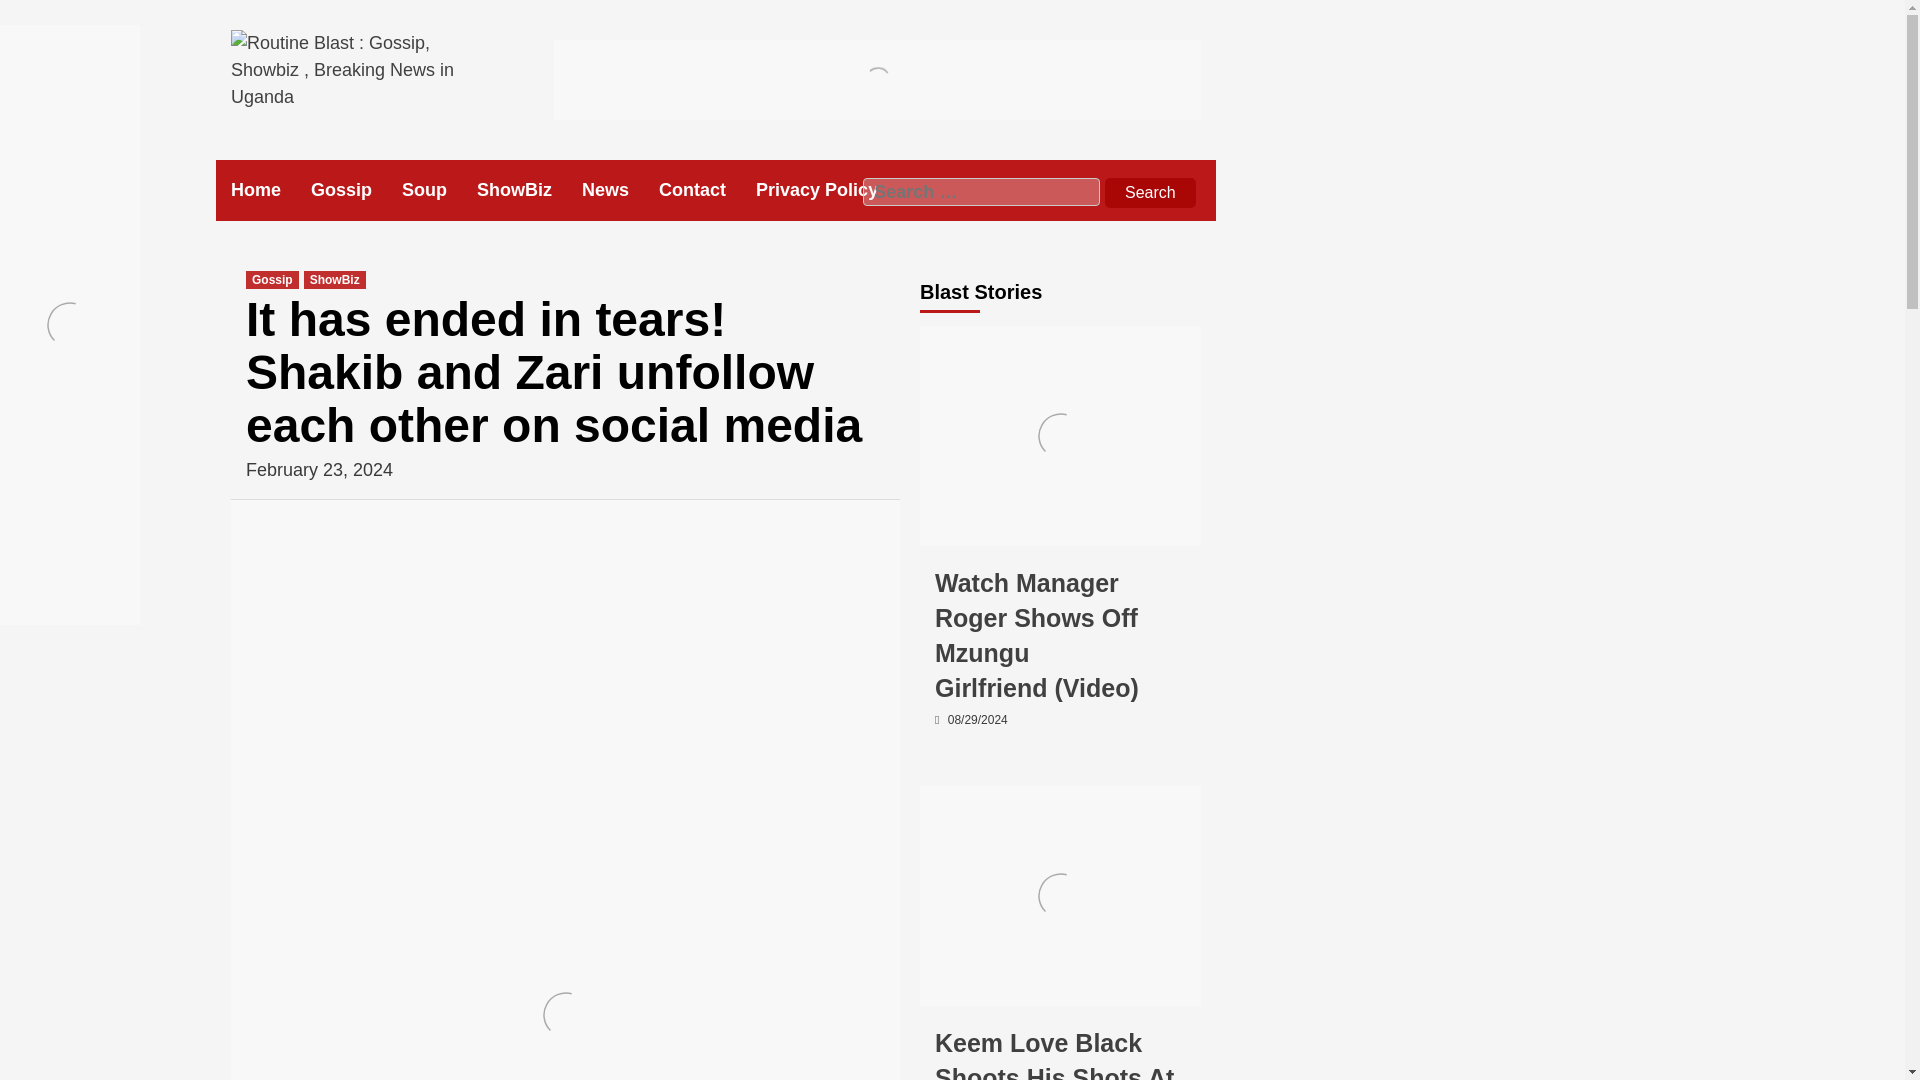 Image resolution: width=1920 pixels, height=1080 pixels. What do you see at coordinates (356, 190) in the screenshot?
I see `Gossip` at bounding box center [356, 190].